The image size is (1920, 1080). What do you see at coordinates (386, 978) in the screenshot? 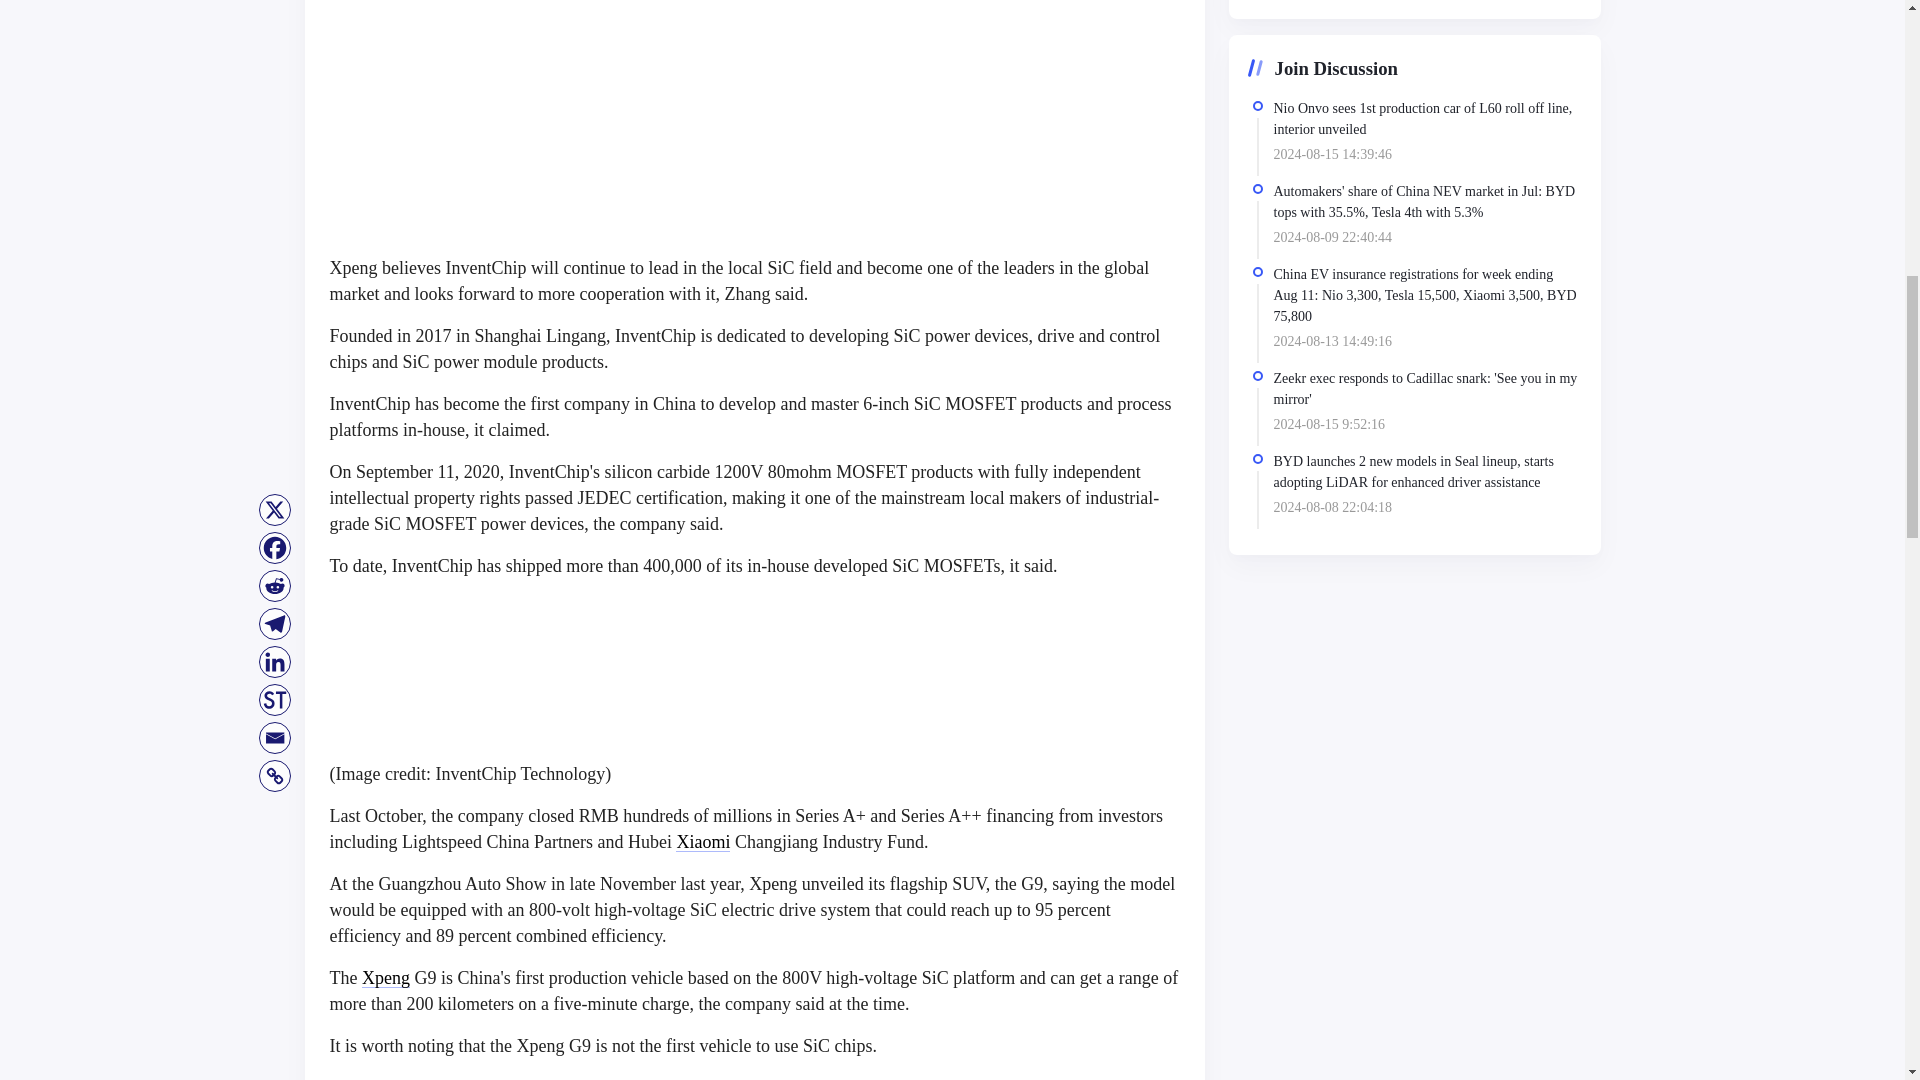
I see `Xpeng` at bounding box center [386, 978].